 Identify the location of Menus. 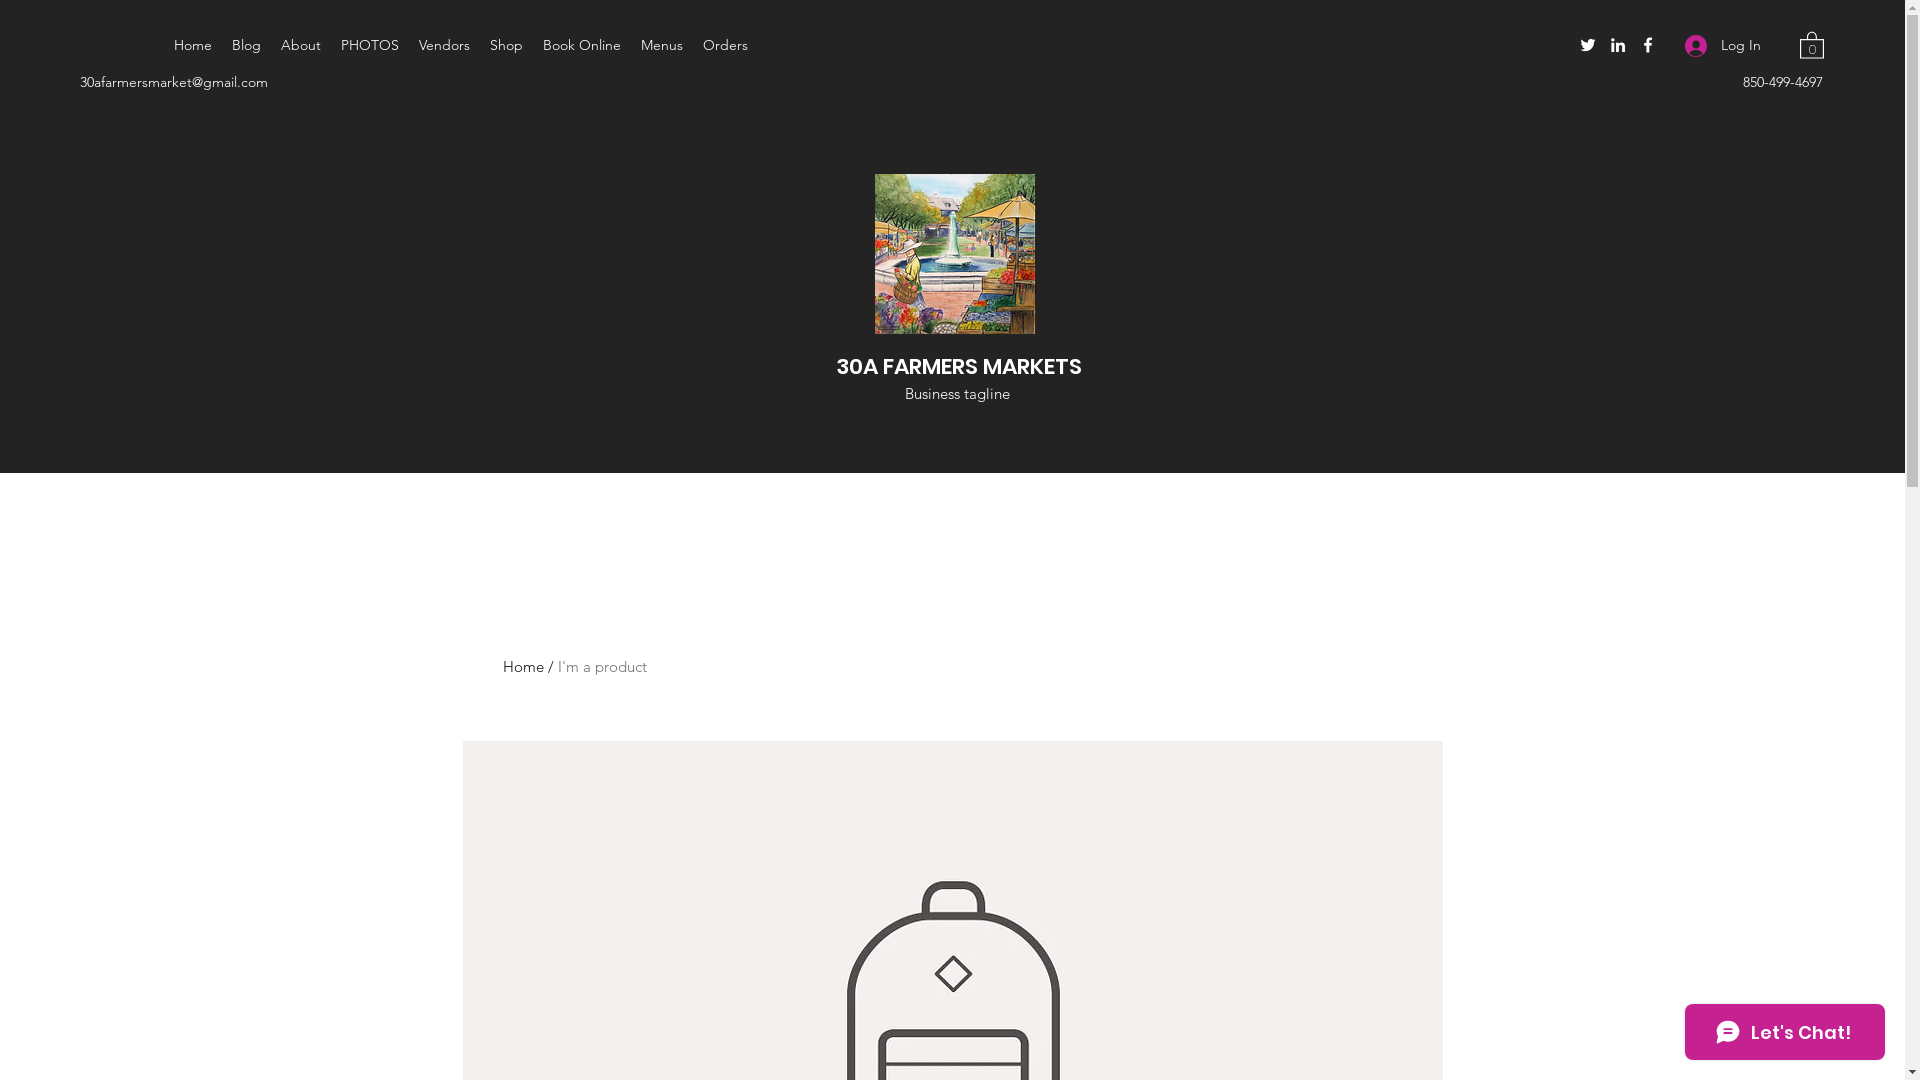
(662, 45).